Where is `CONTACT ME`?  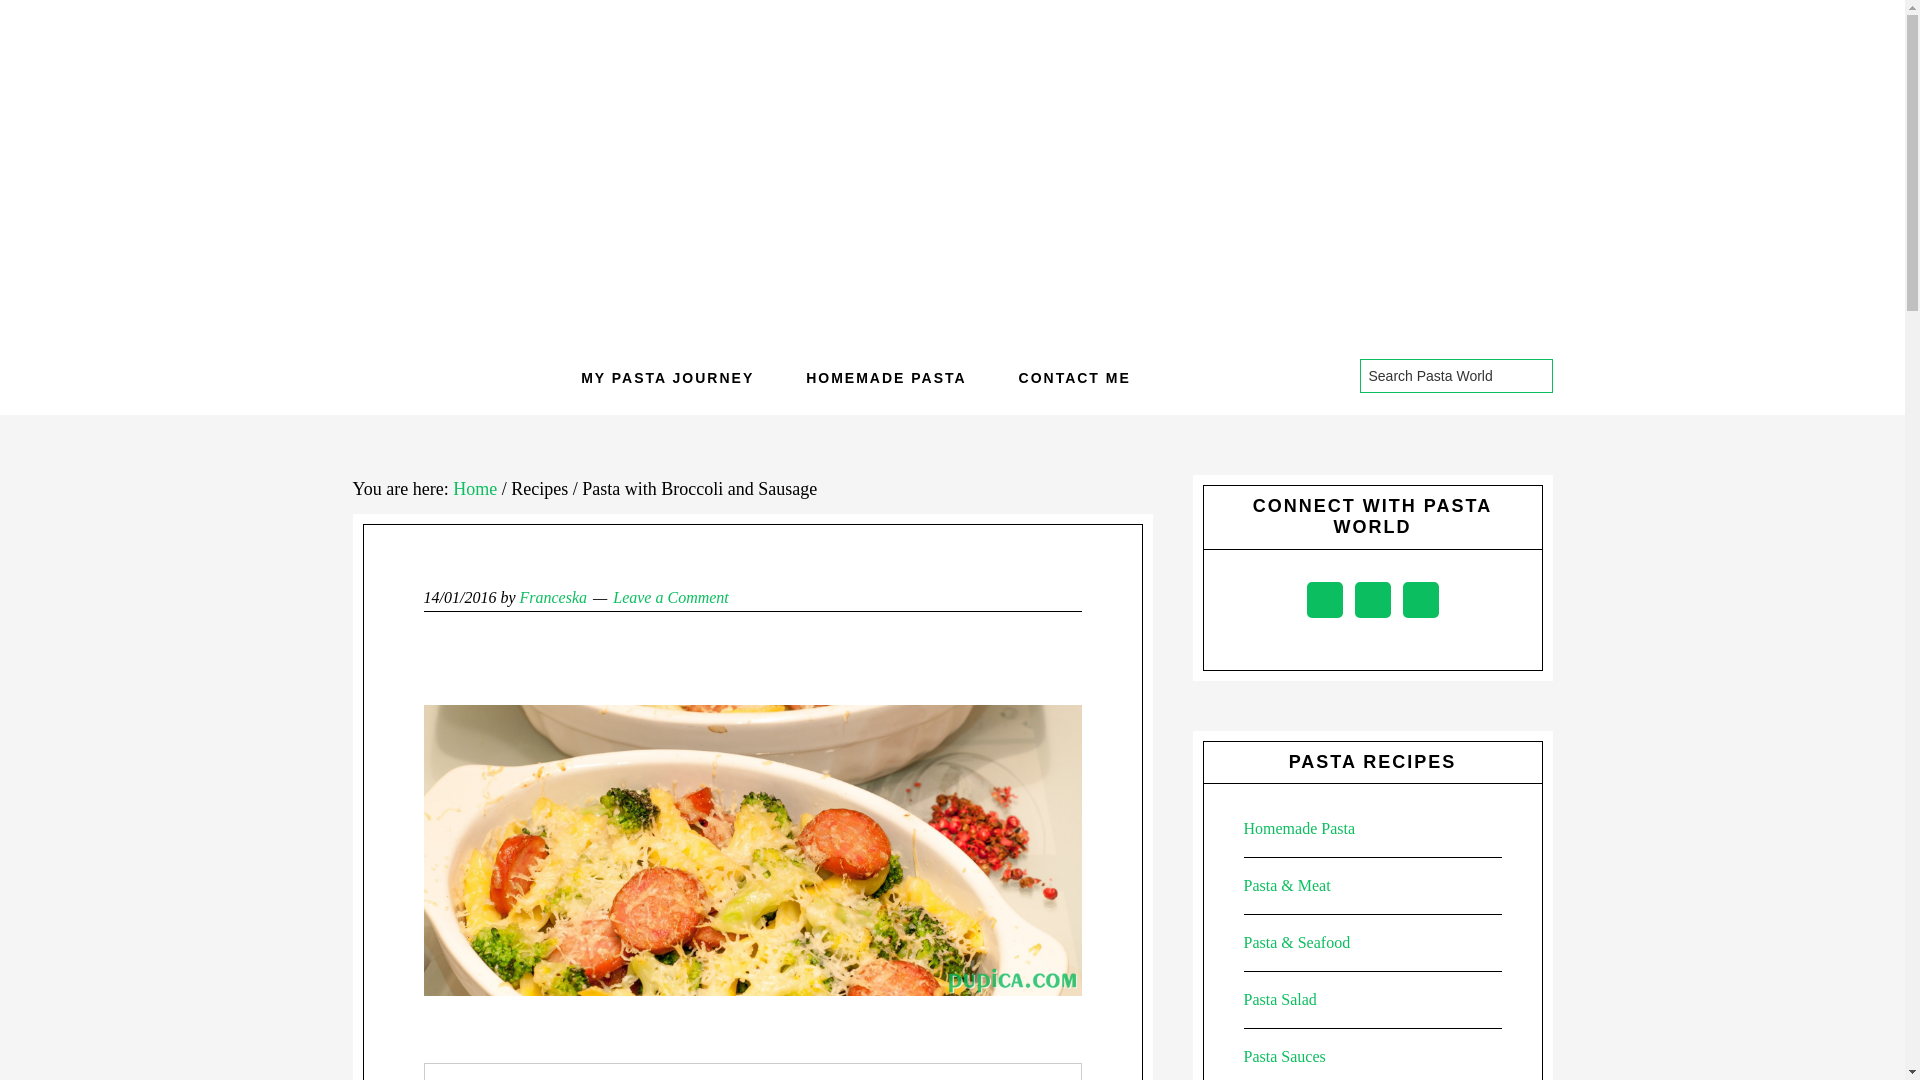
CONTACT ME is located at coordinates (1074, 378).